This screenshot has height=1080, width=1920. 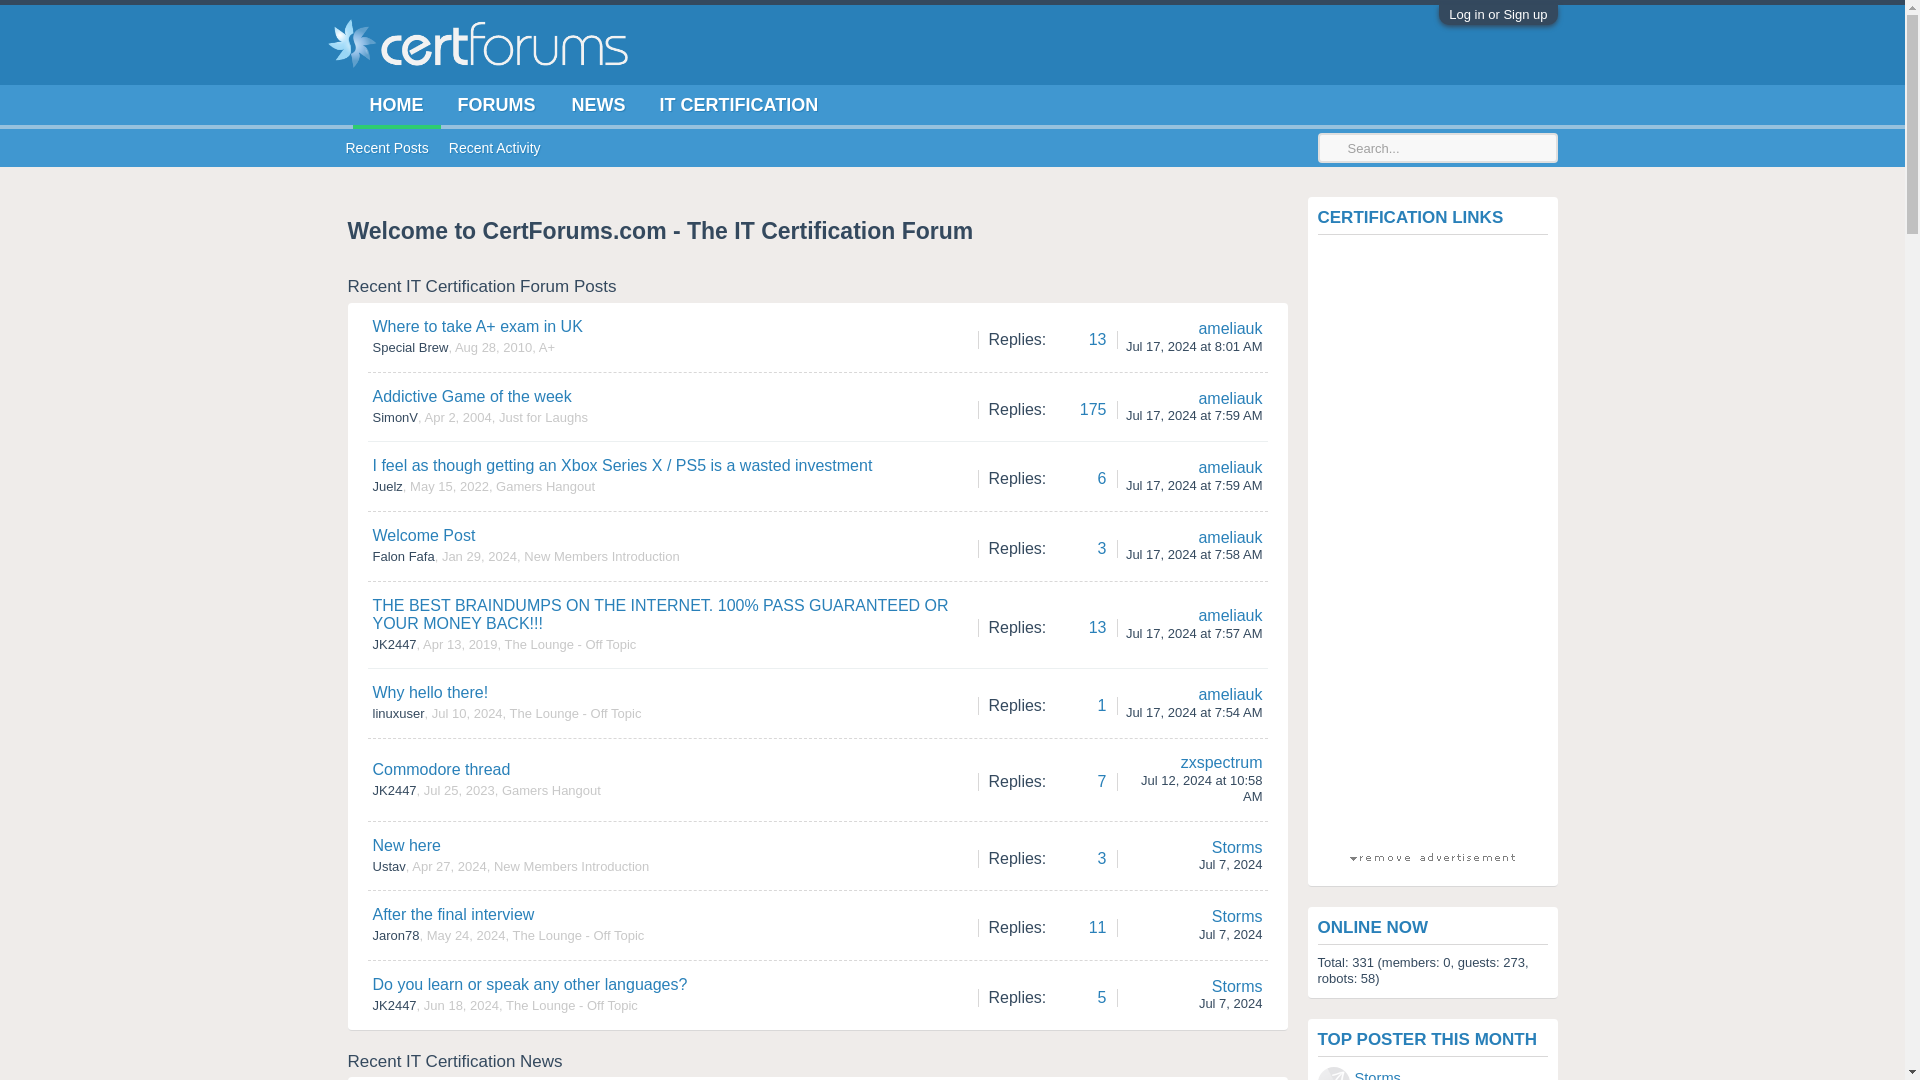 What do you see at coordinates (410, 348) in the screenshot?
I see `Thread starter` at bounding box center [410, 348].